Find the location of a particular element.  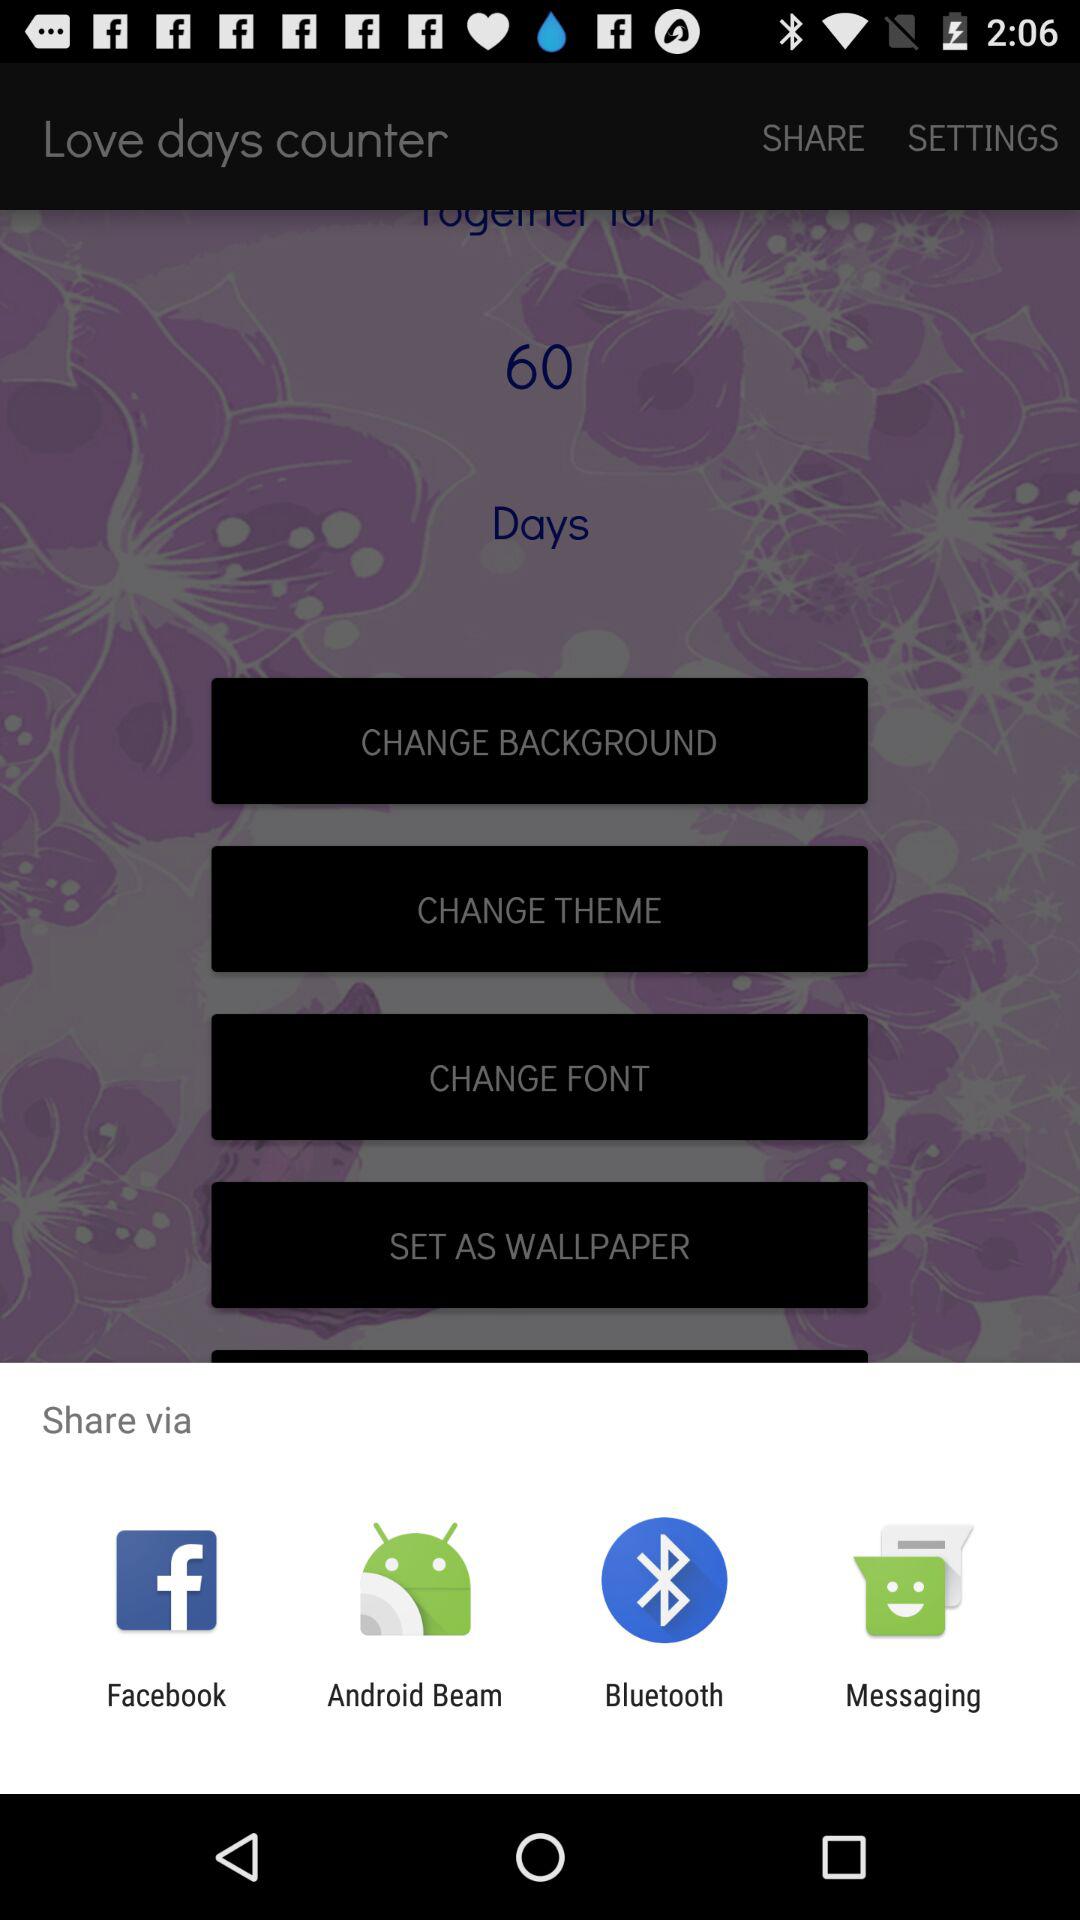

scroll until facebook is located at coordinates (166, 1712).